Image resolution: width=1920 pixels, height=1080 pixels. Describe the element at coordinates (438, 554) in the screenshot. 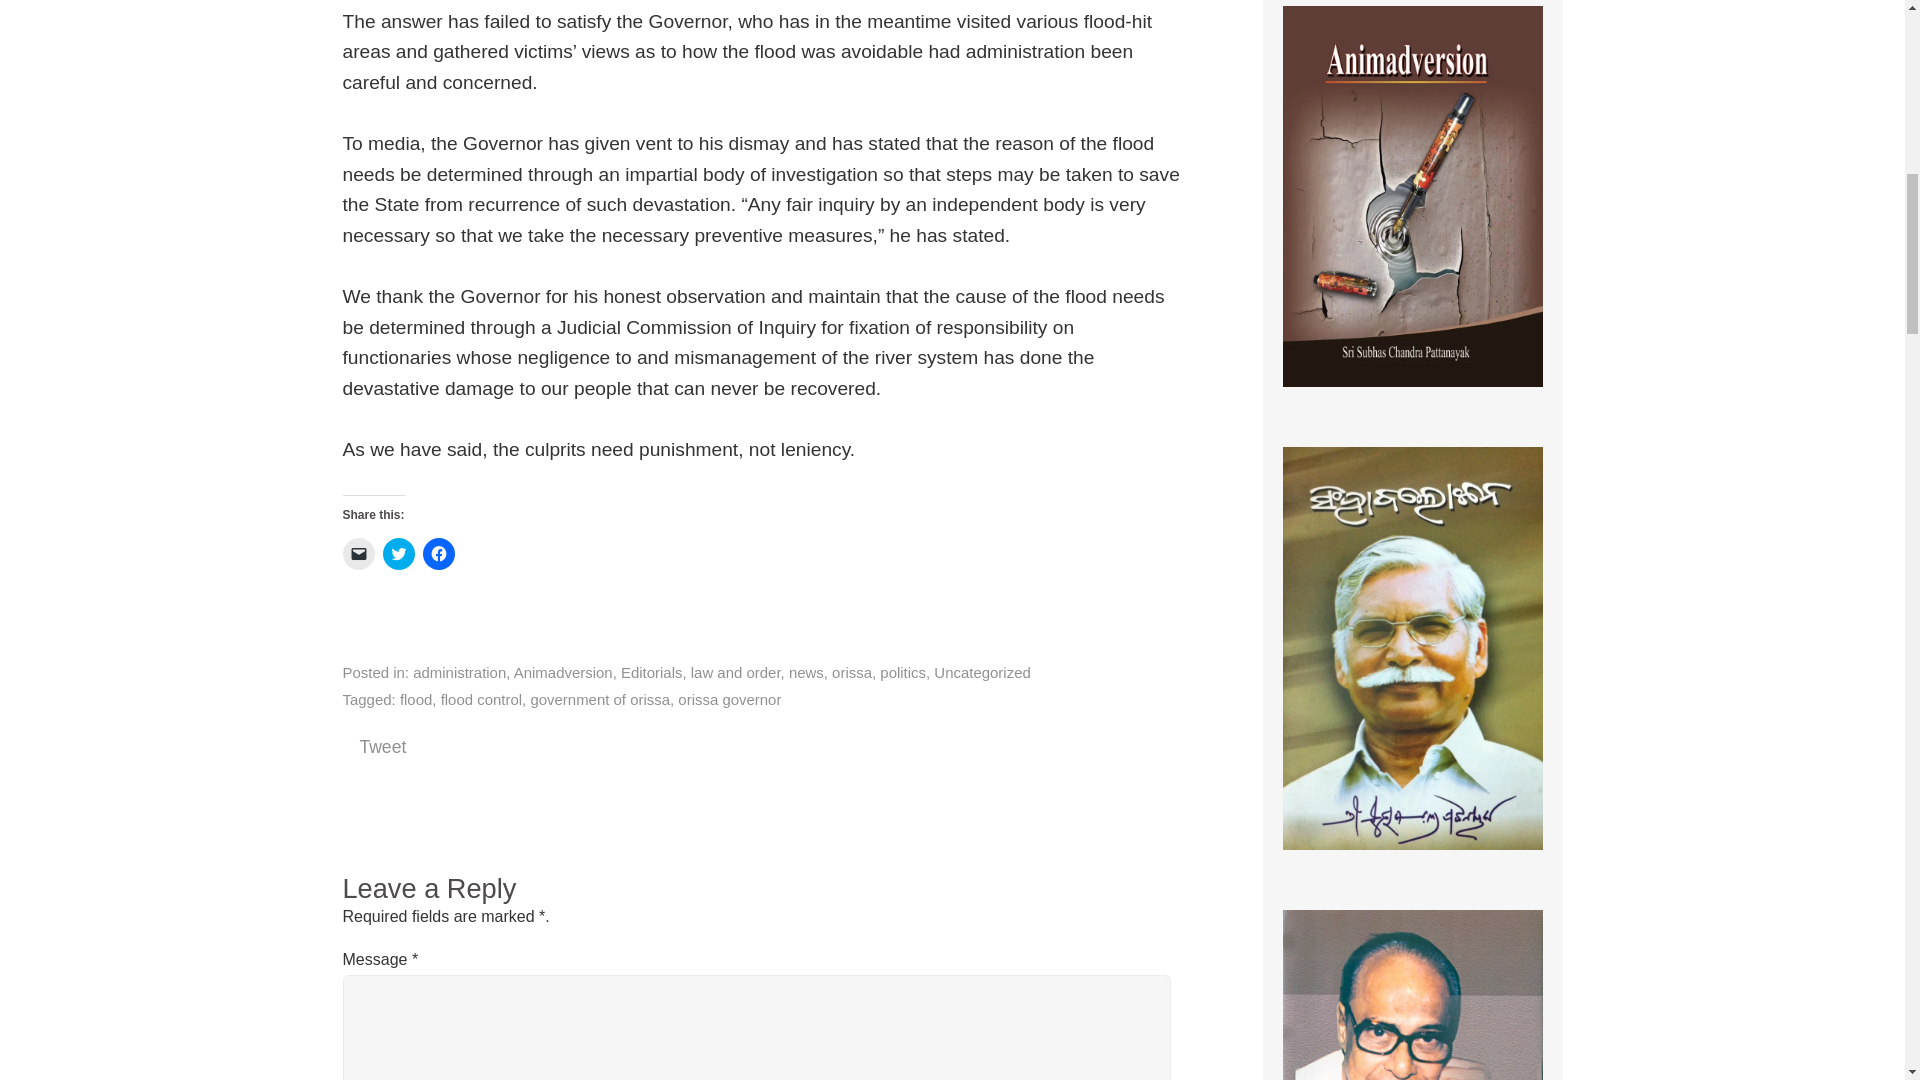

I see `Click to share on Facebook` at that location.